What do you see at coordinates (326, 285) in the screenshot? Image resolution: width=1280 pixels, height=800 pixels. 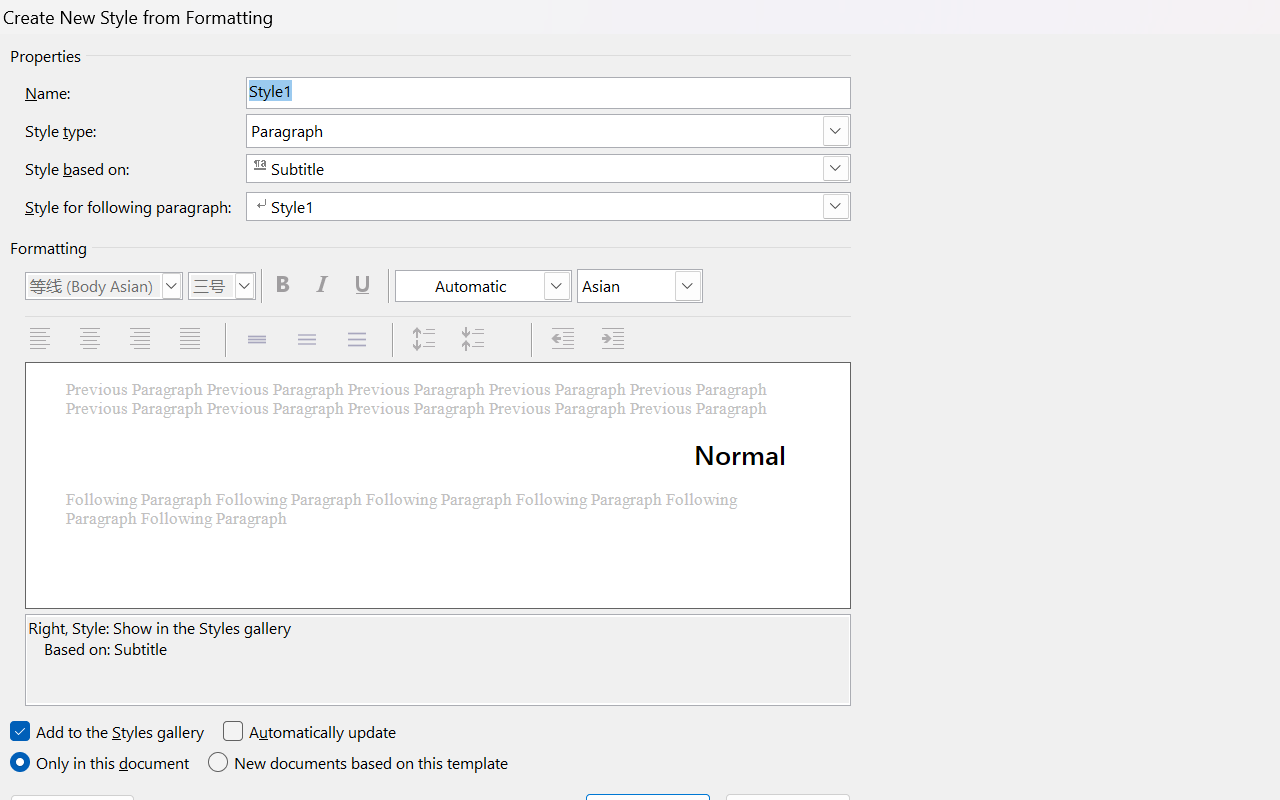 I see `Italic` at bounding box center [326, 285].